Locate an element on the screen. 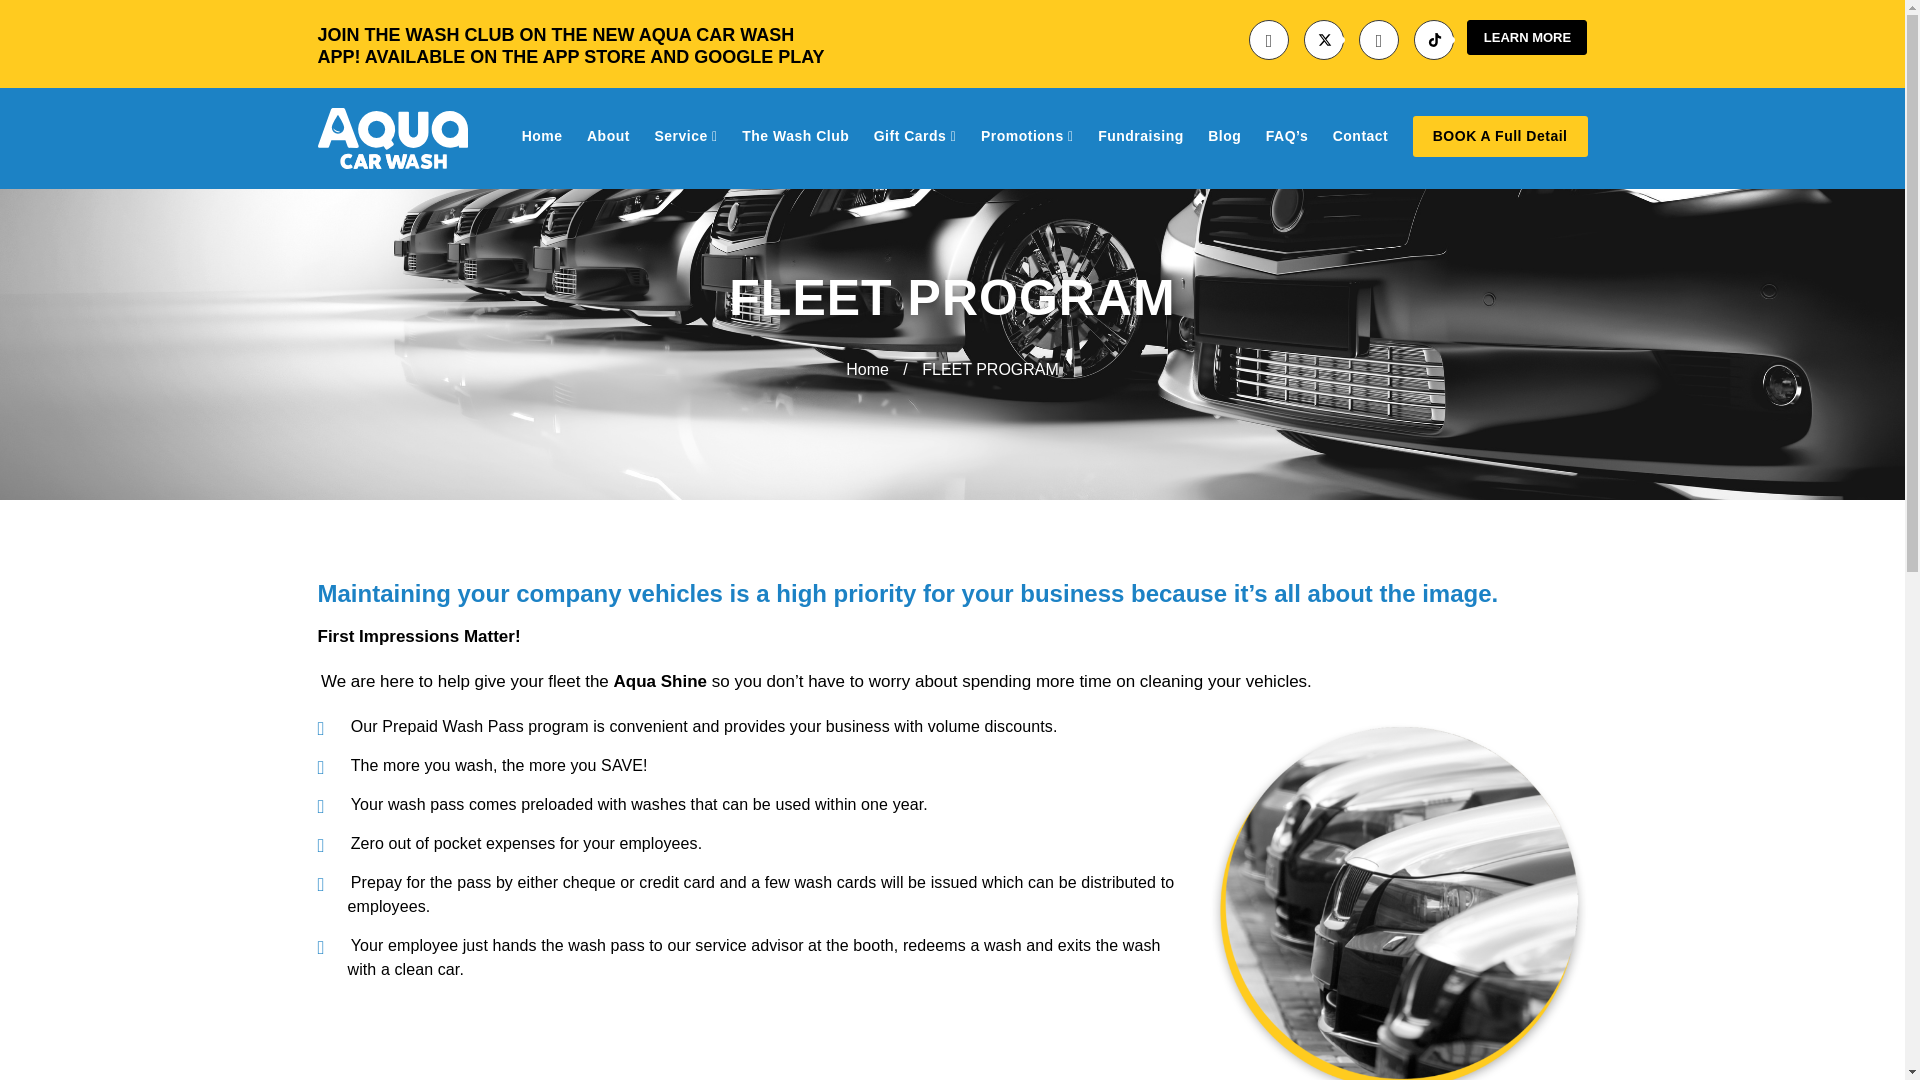 The height and width of the screenshot is (1080, 1920). Fundraising is located at coordinates (1141, 136).